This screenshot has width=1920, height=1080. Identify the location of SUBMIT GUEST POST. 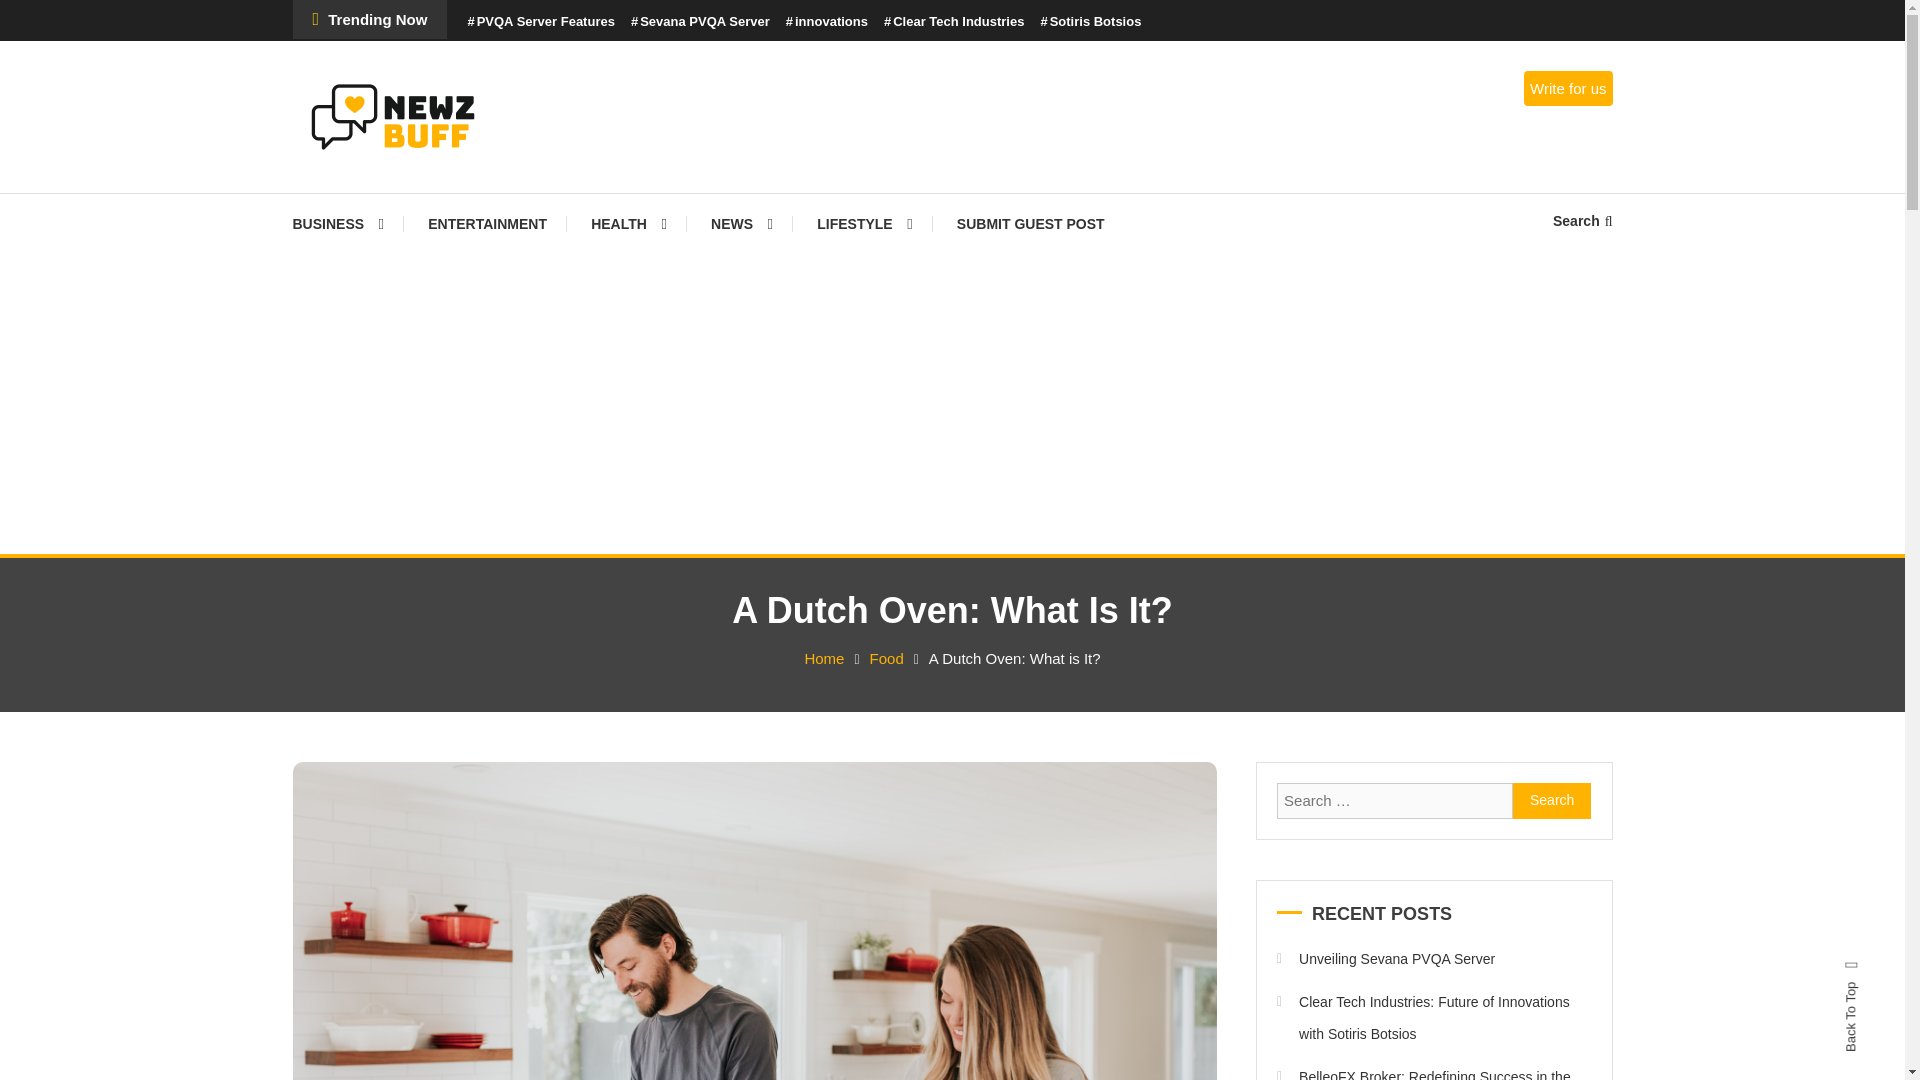
(1030, 224).